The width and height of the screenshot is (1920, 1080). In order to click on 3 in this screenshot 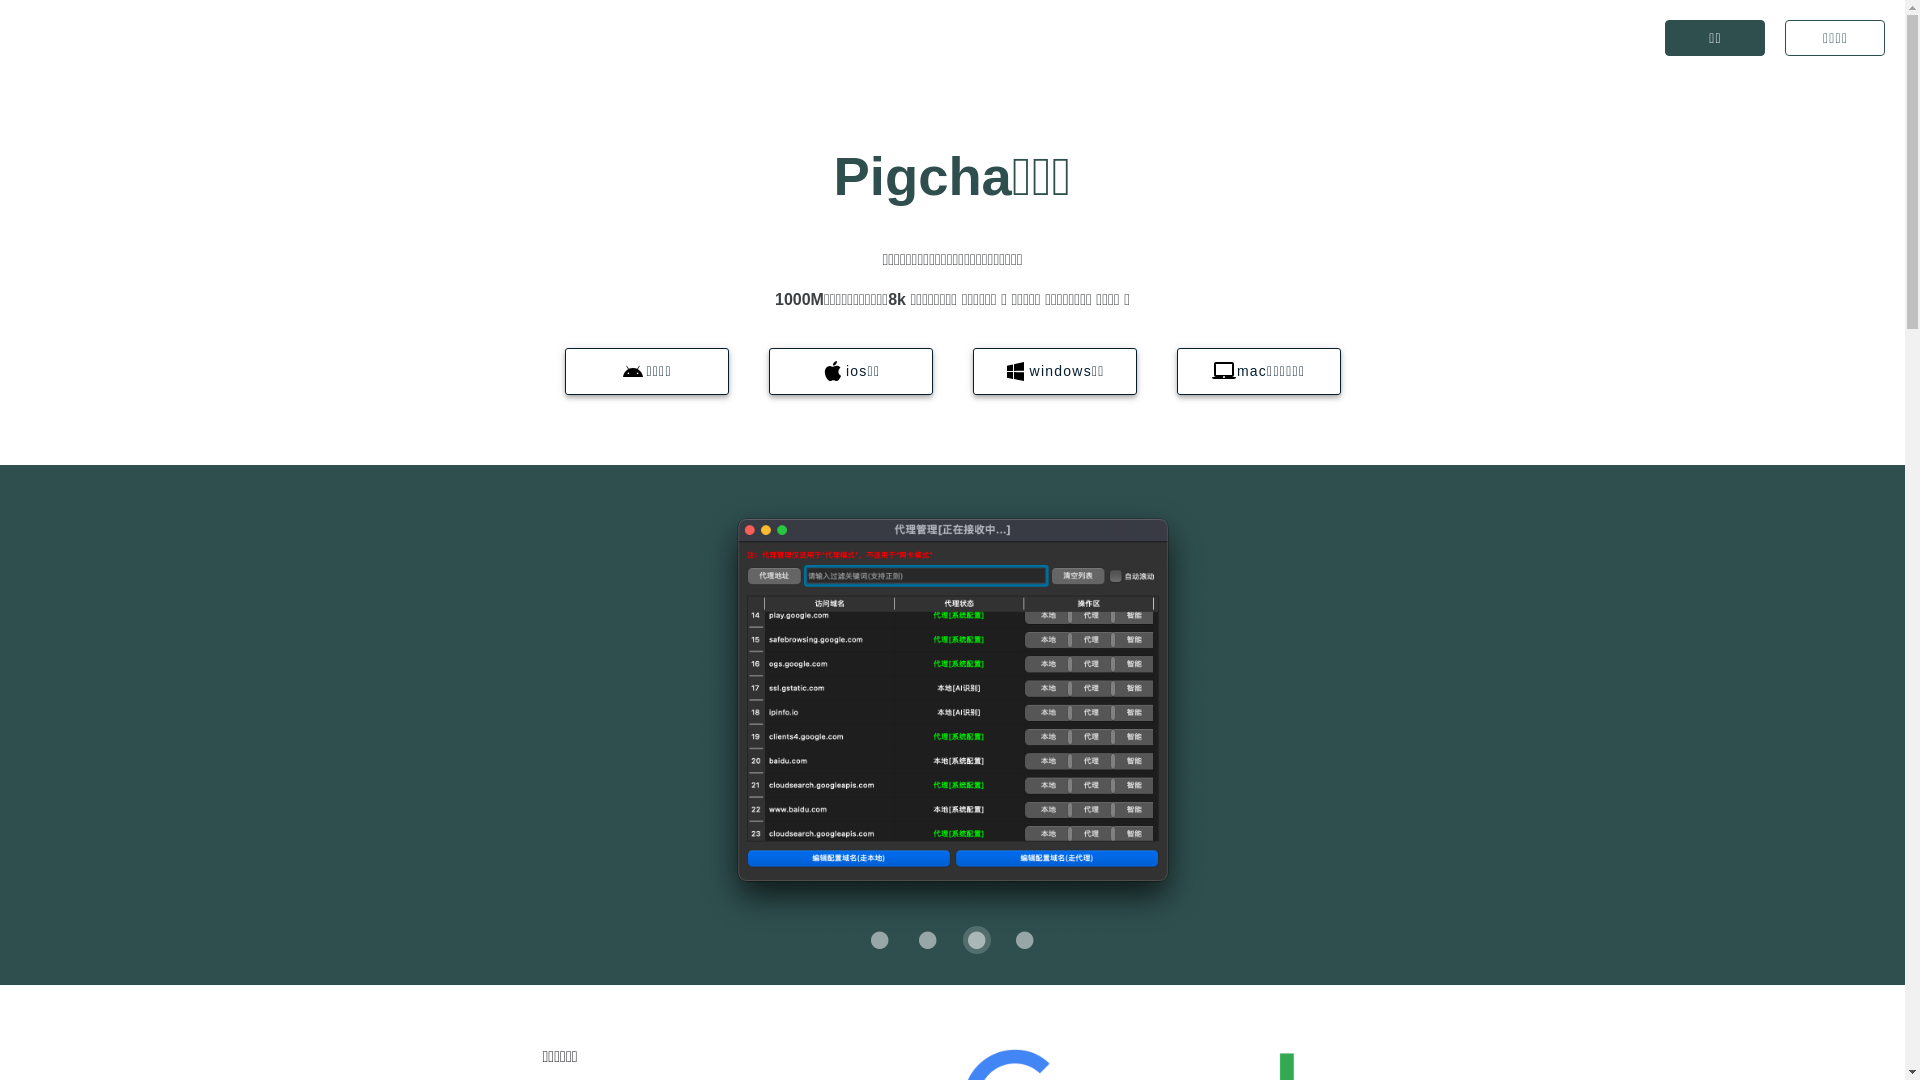, I will do `click(1025, 940)`.